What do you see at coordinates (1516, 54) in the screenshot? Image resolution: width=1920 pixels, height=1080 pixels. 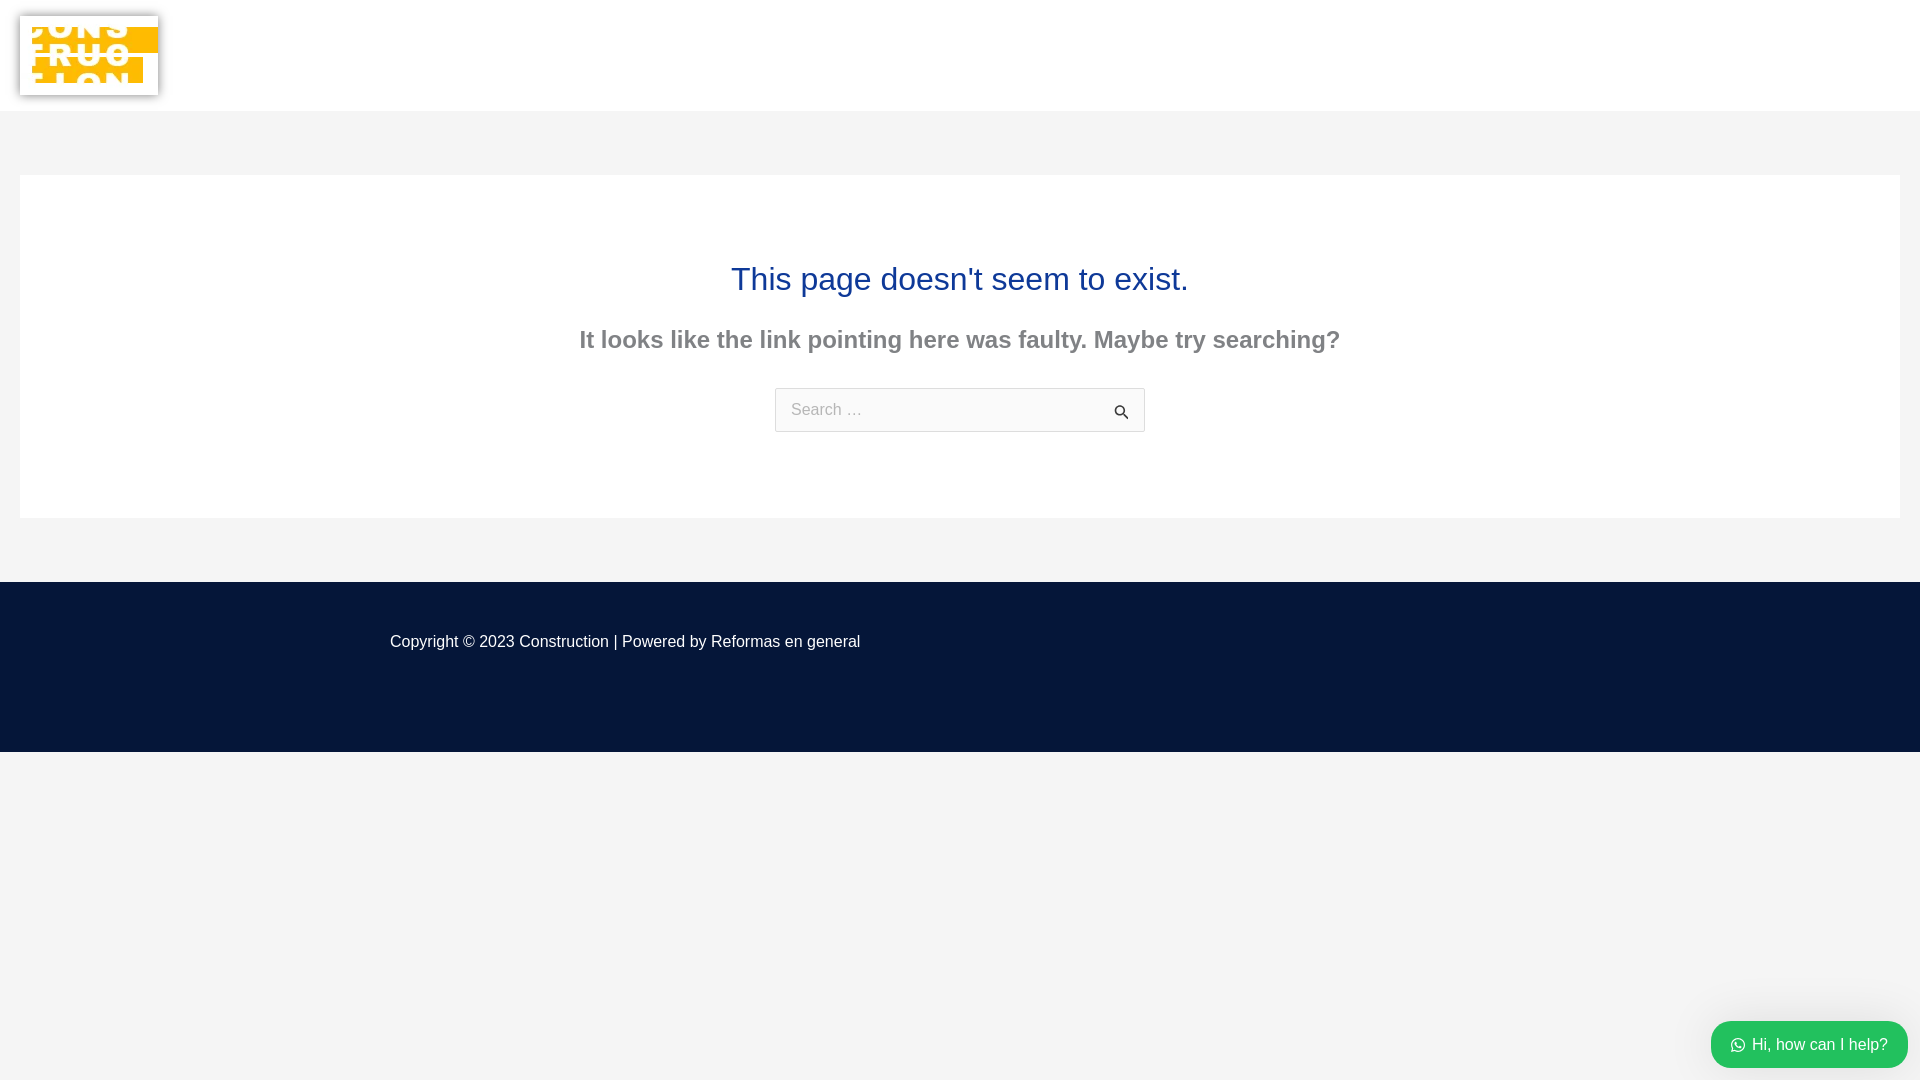 I see `About` at bounding box center [1516, 54].